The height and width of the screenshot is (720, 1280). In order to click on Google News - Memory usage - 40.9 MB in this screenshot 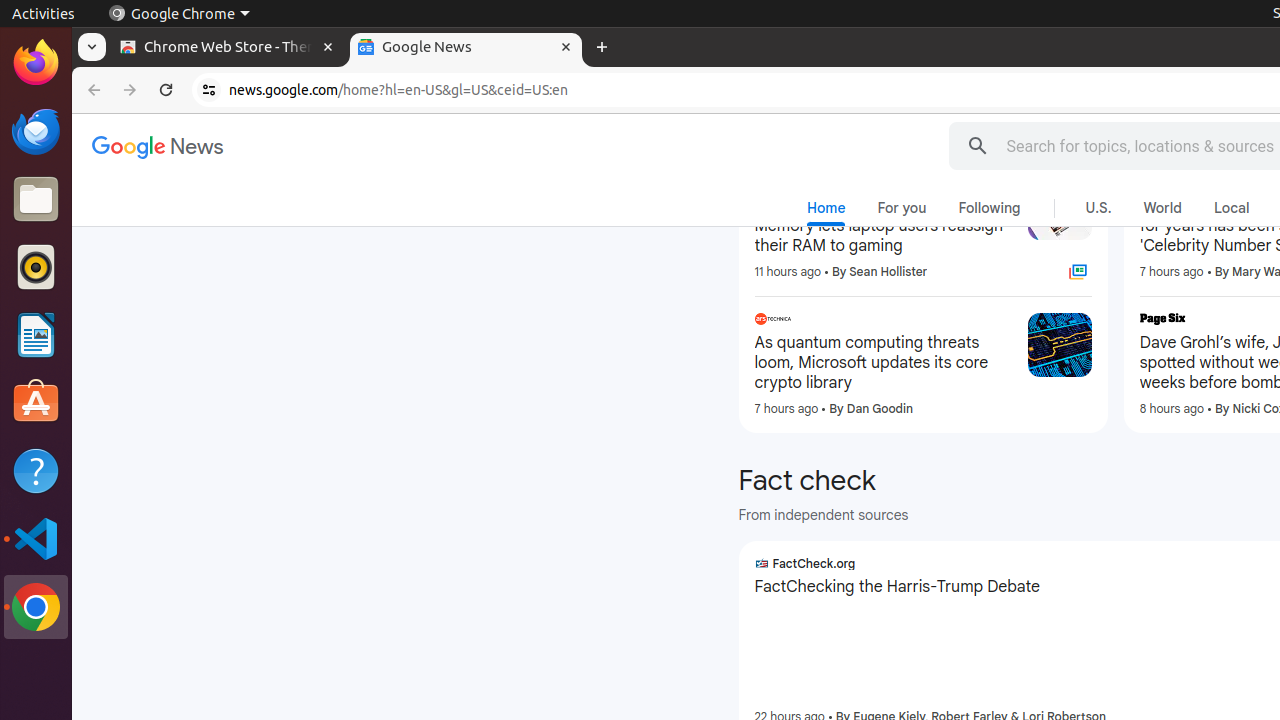, I will do `click(466, 48)`.